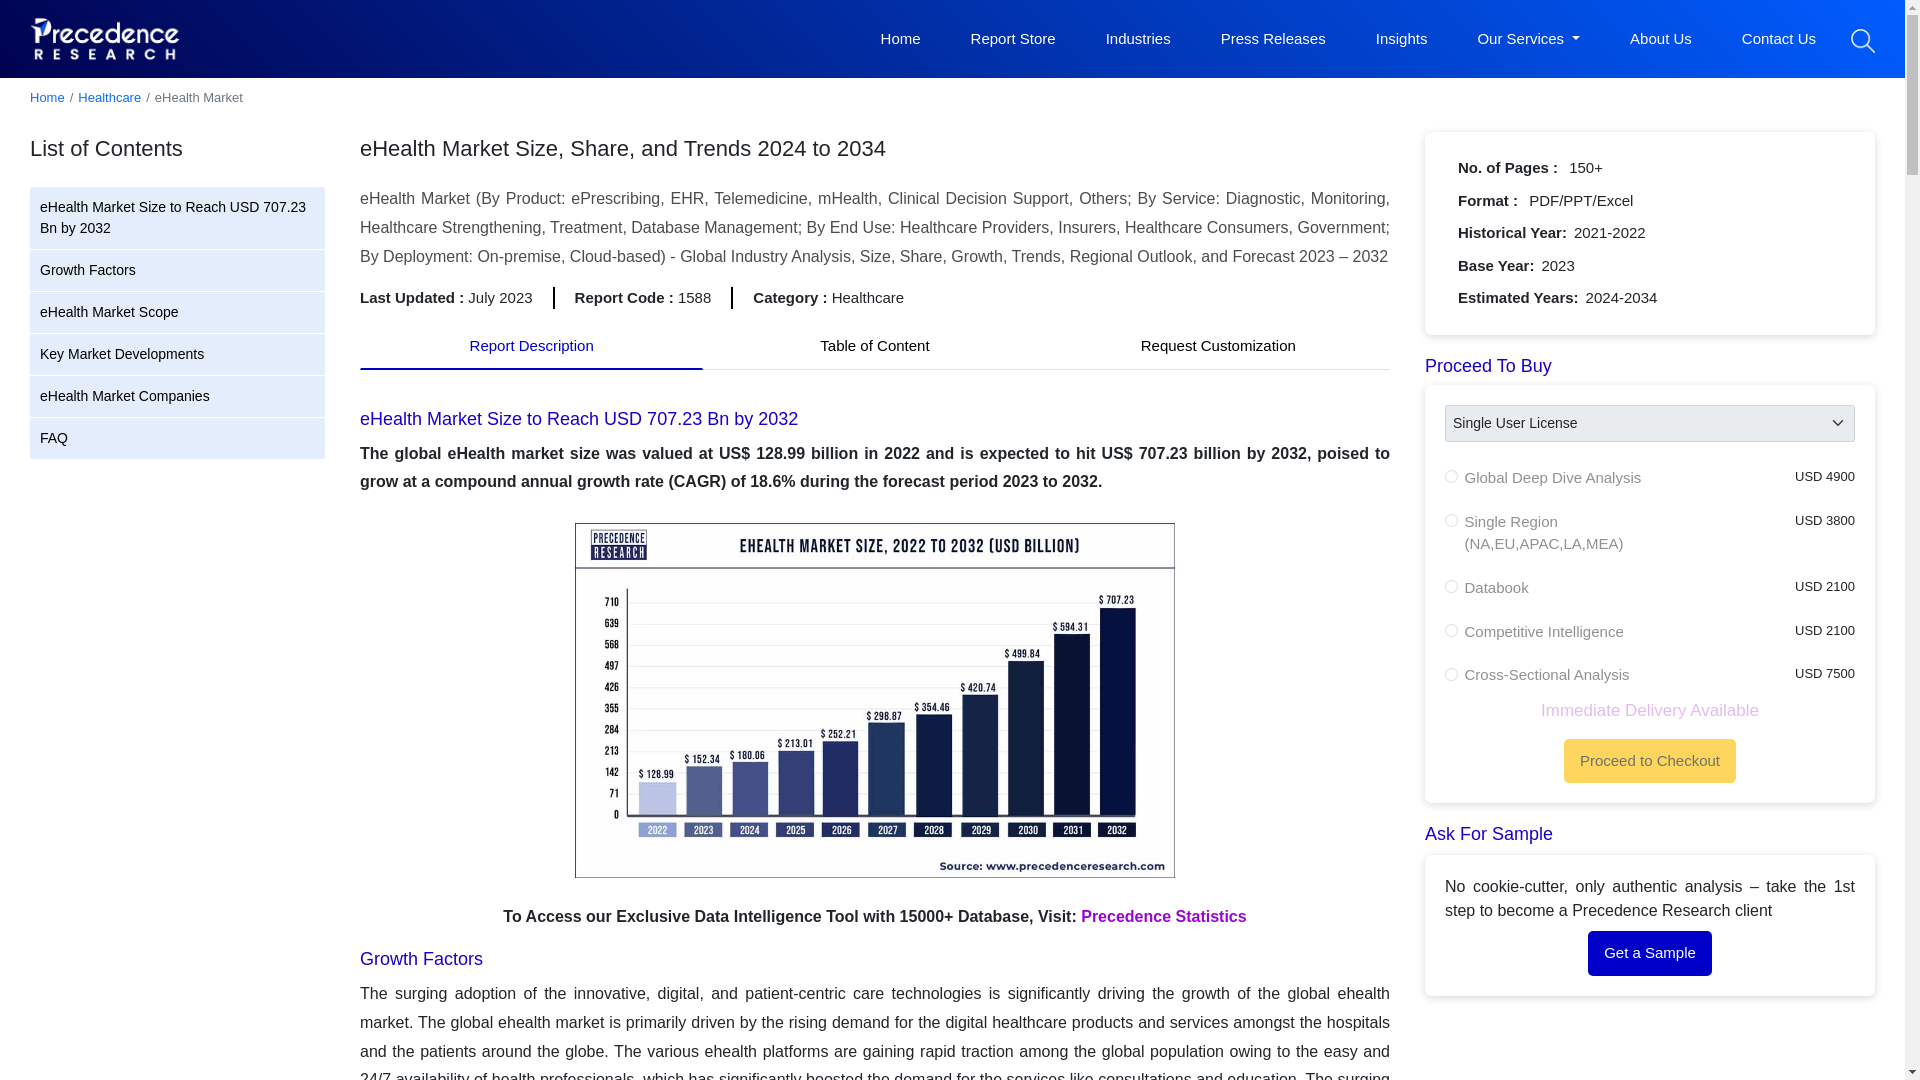 Image resolution: width=1920 pixels, height=1080 pixels. I want to click on databook, so click(1451, 586).